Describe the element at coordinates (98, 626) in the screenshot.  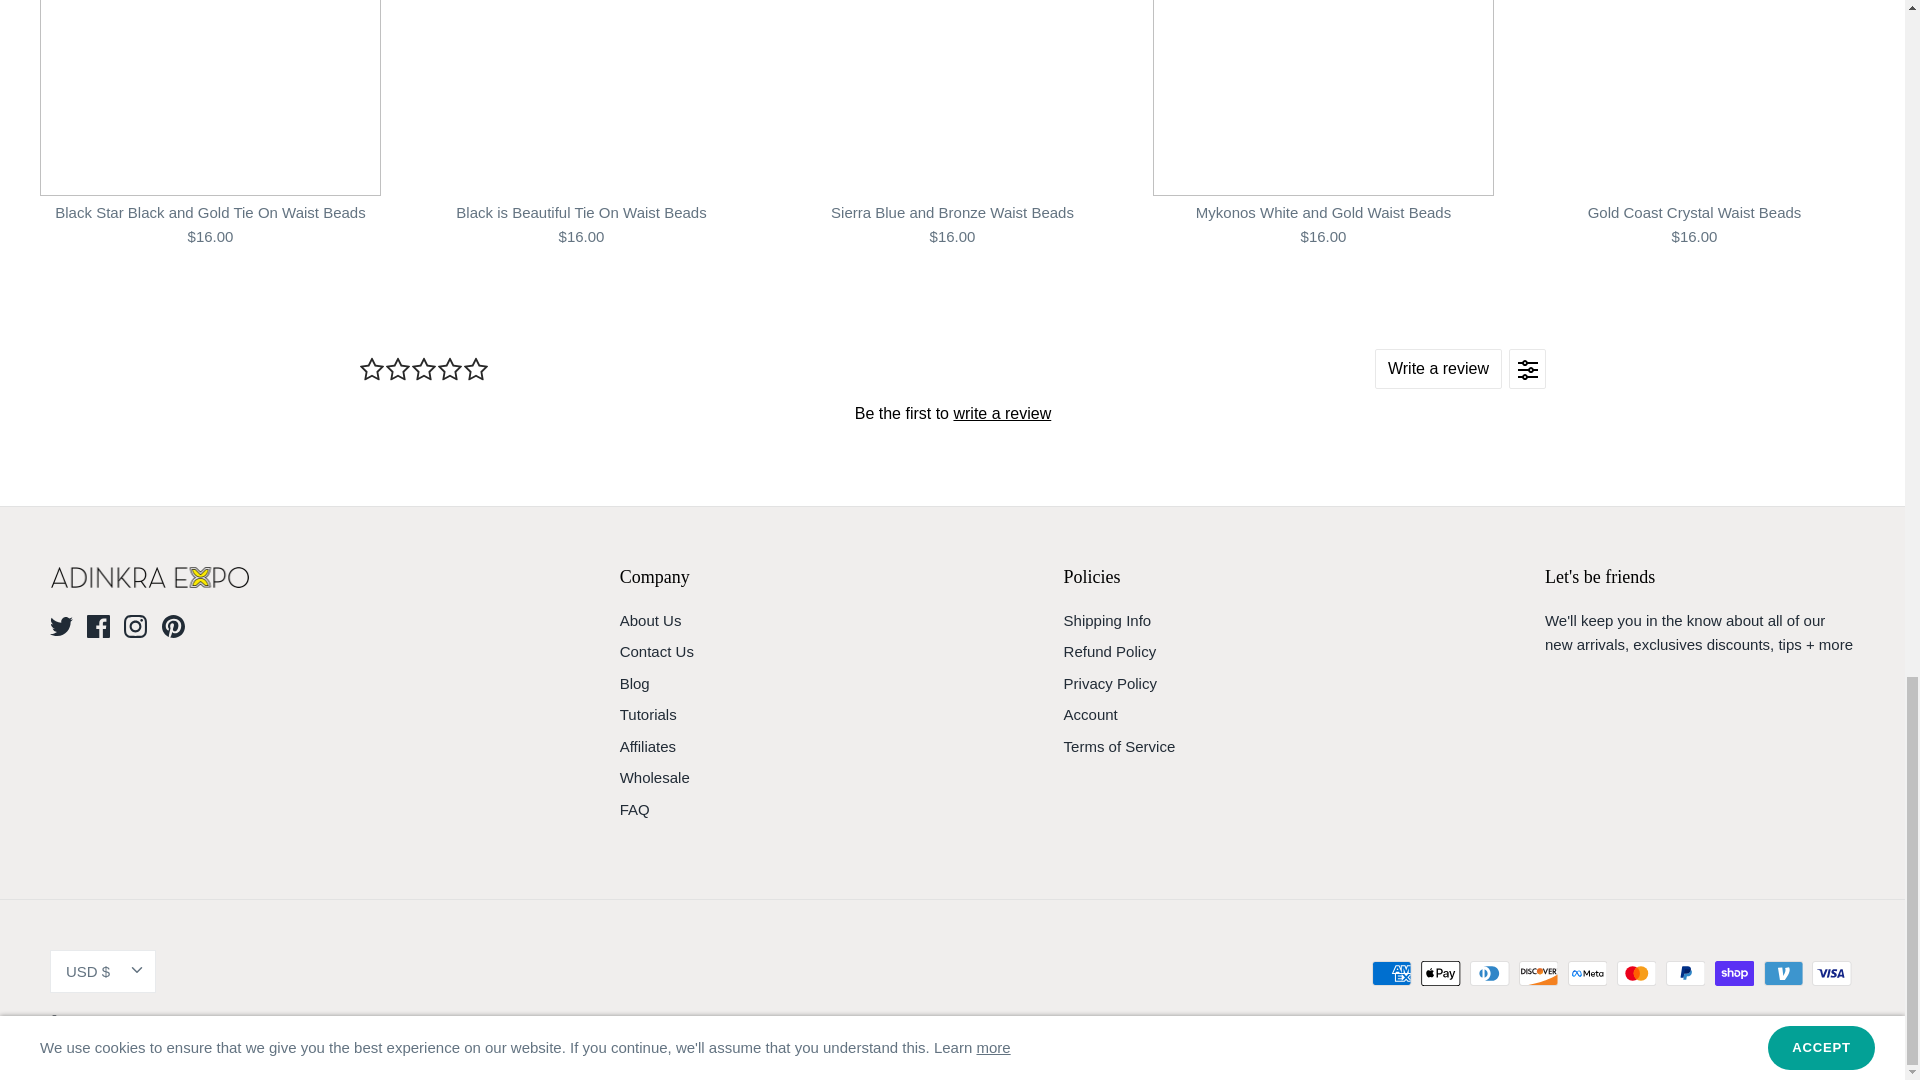
I see `Facebook` at that location.